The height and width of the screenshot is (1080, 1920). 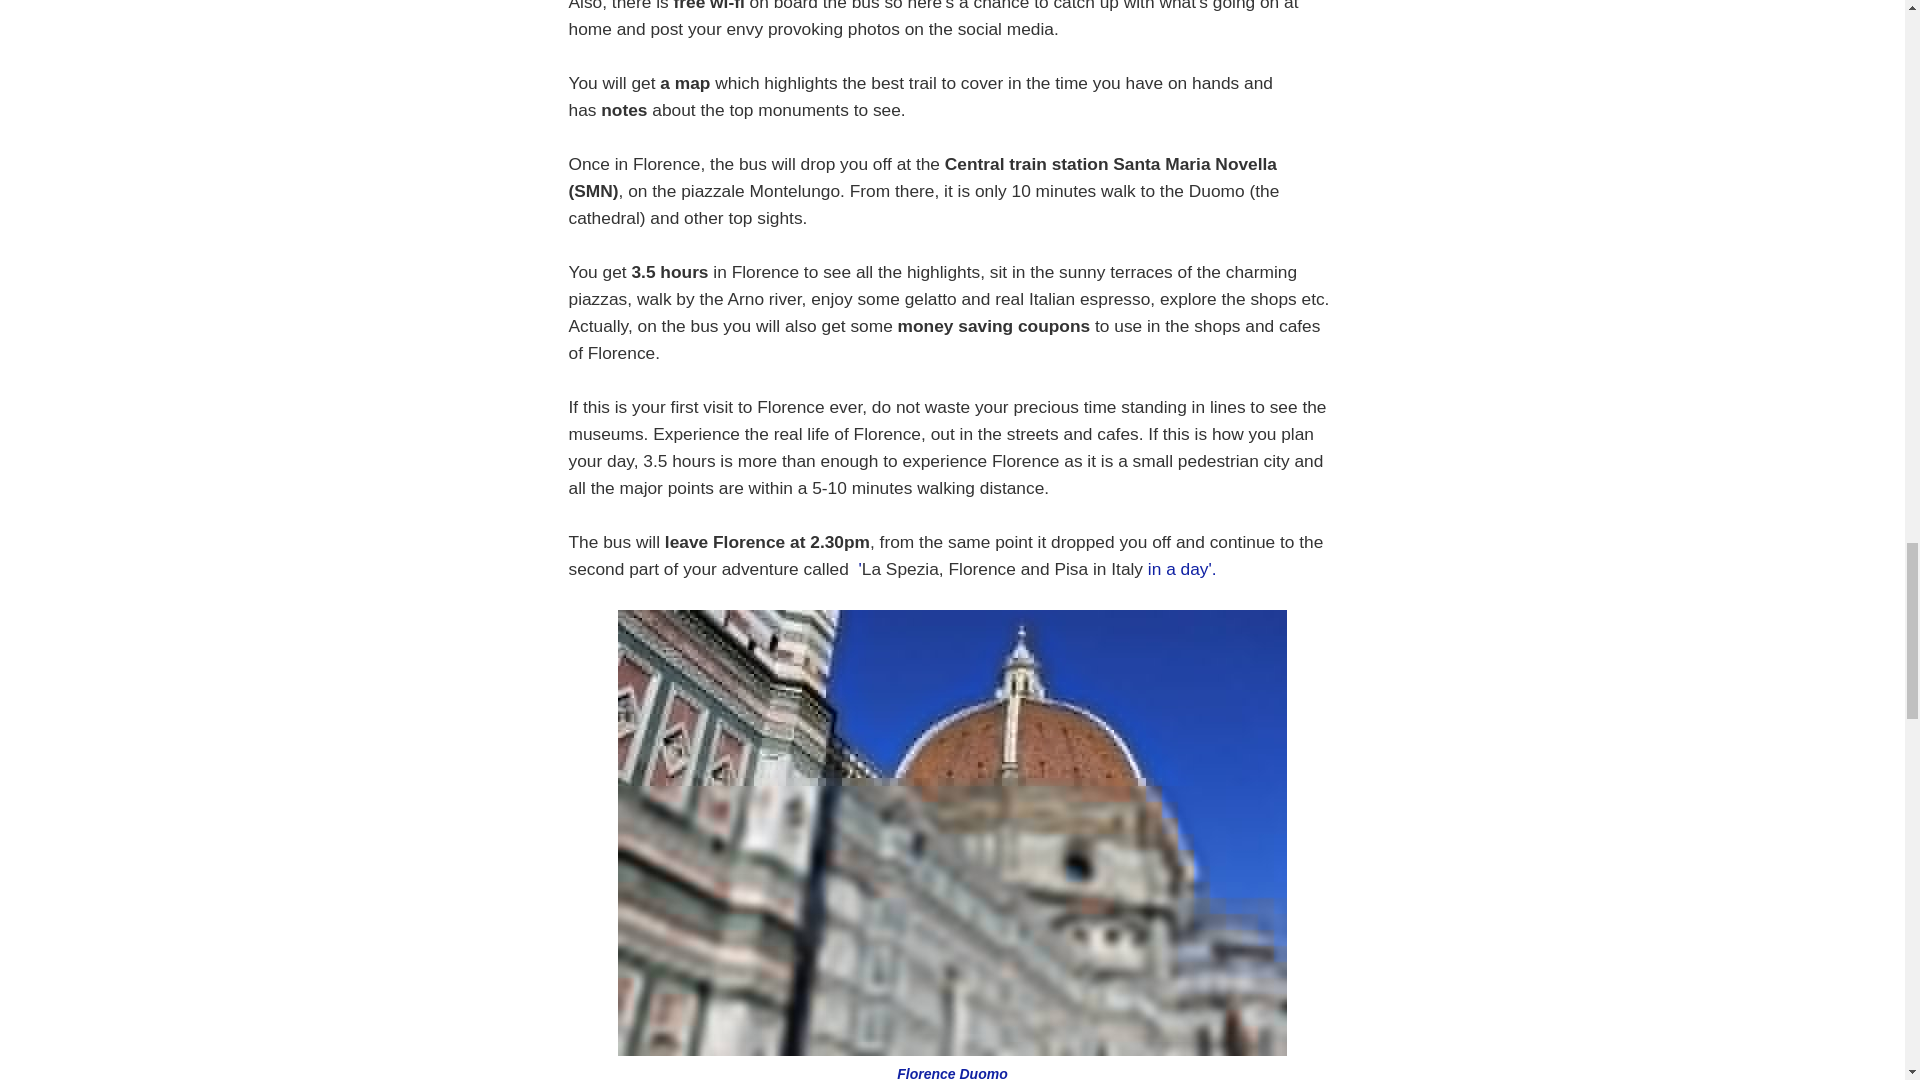 What do you see at coordinates (1036, 568) in the screenshot?
I see `'La Spezia, Florence and Pisa in Italy in a day'.` at bounding box center [1036, 568].